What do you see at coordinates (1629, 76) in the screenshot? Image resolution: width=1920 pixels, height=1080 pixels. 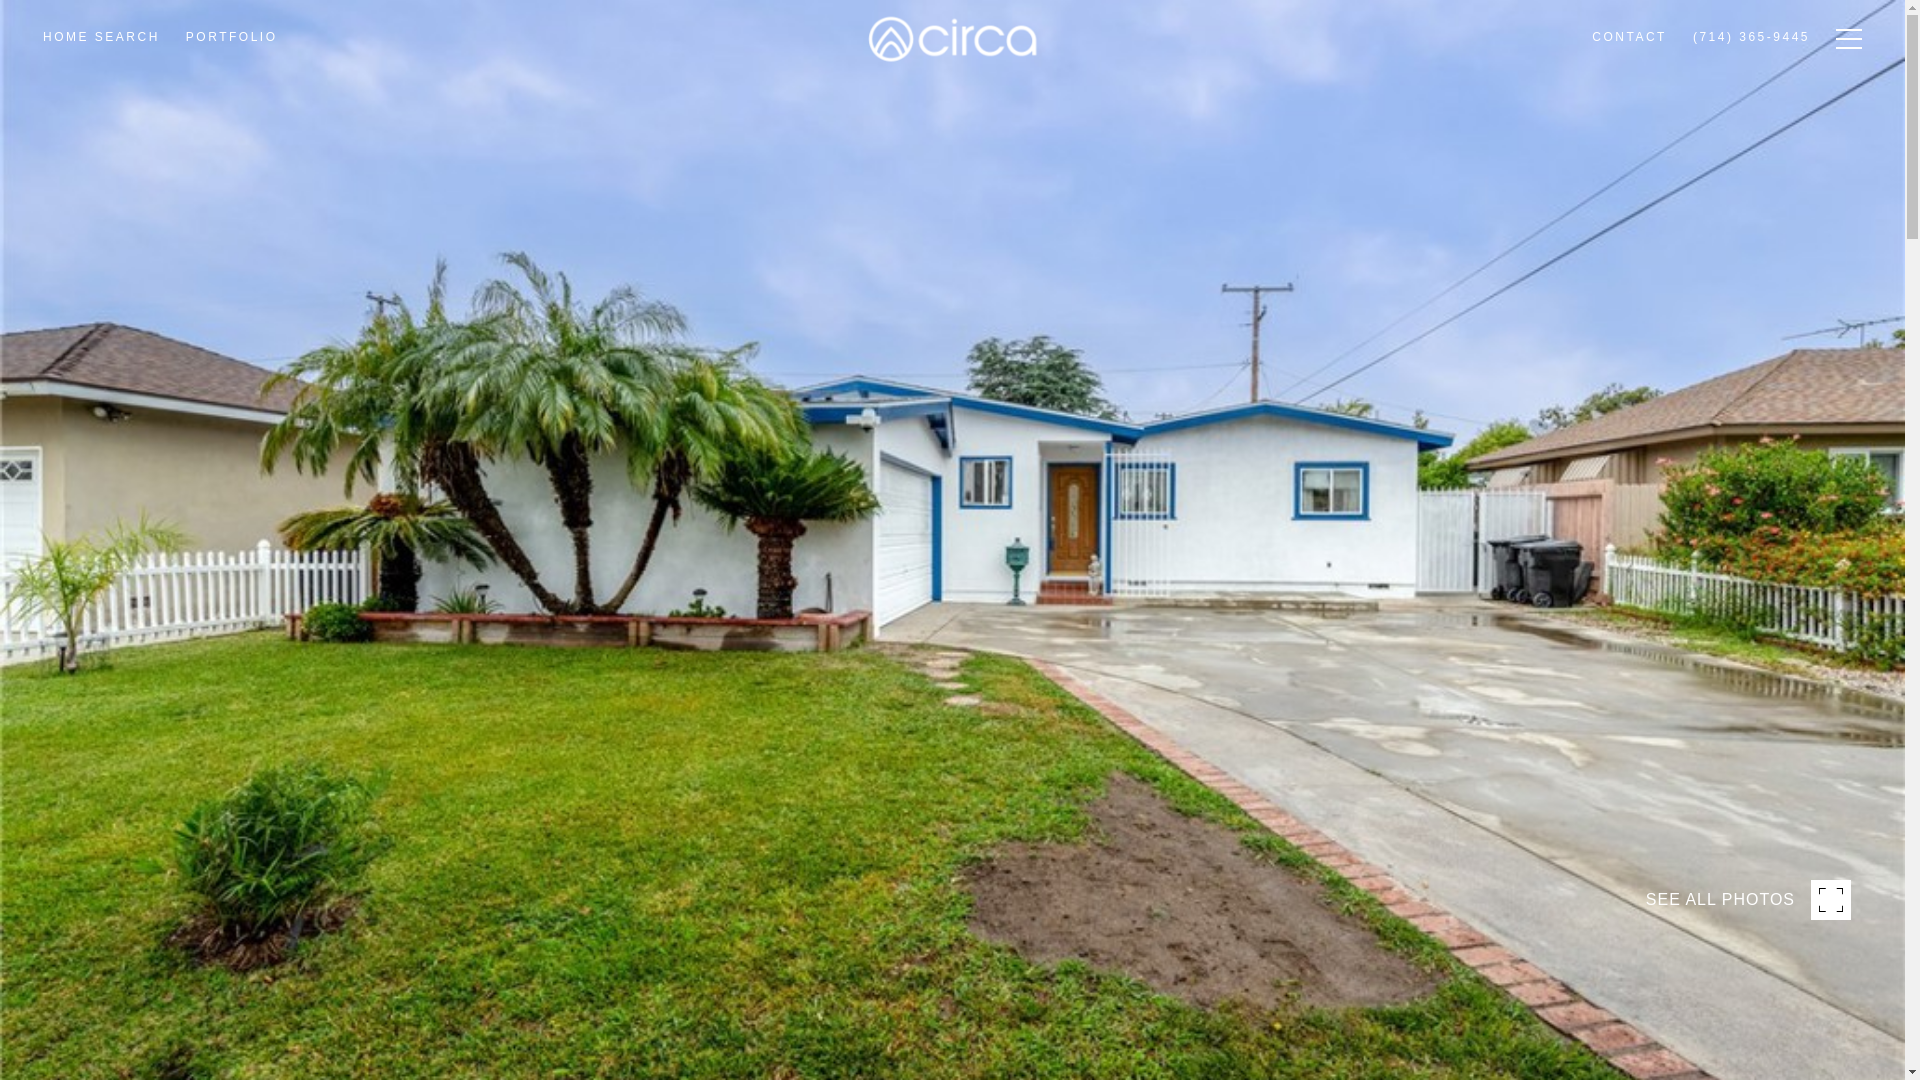 I see `CONTACT` at bounding box center [1629, 76].